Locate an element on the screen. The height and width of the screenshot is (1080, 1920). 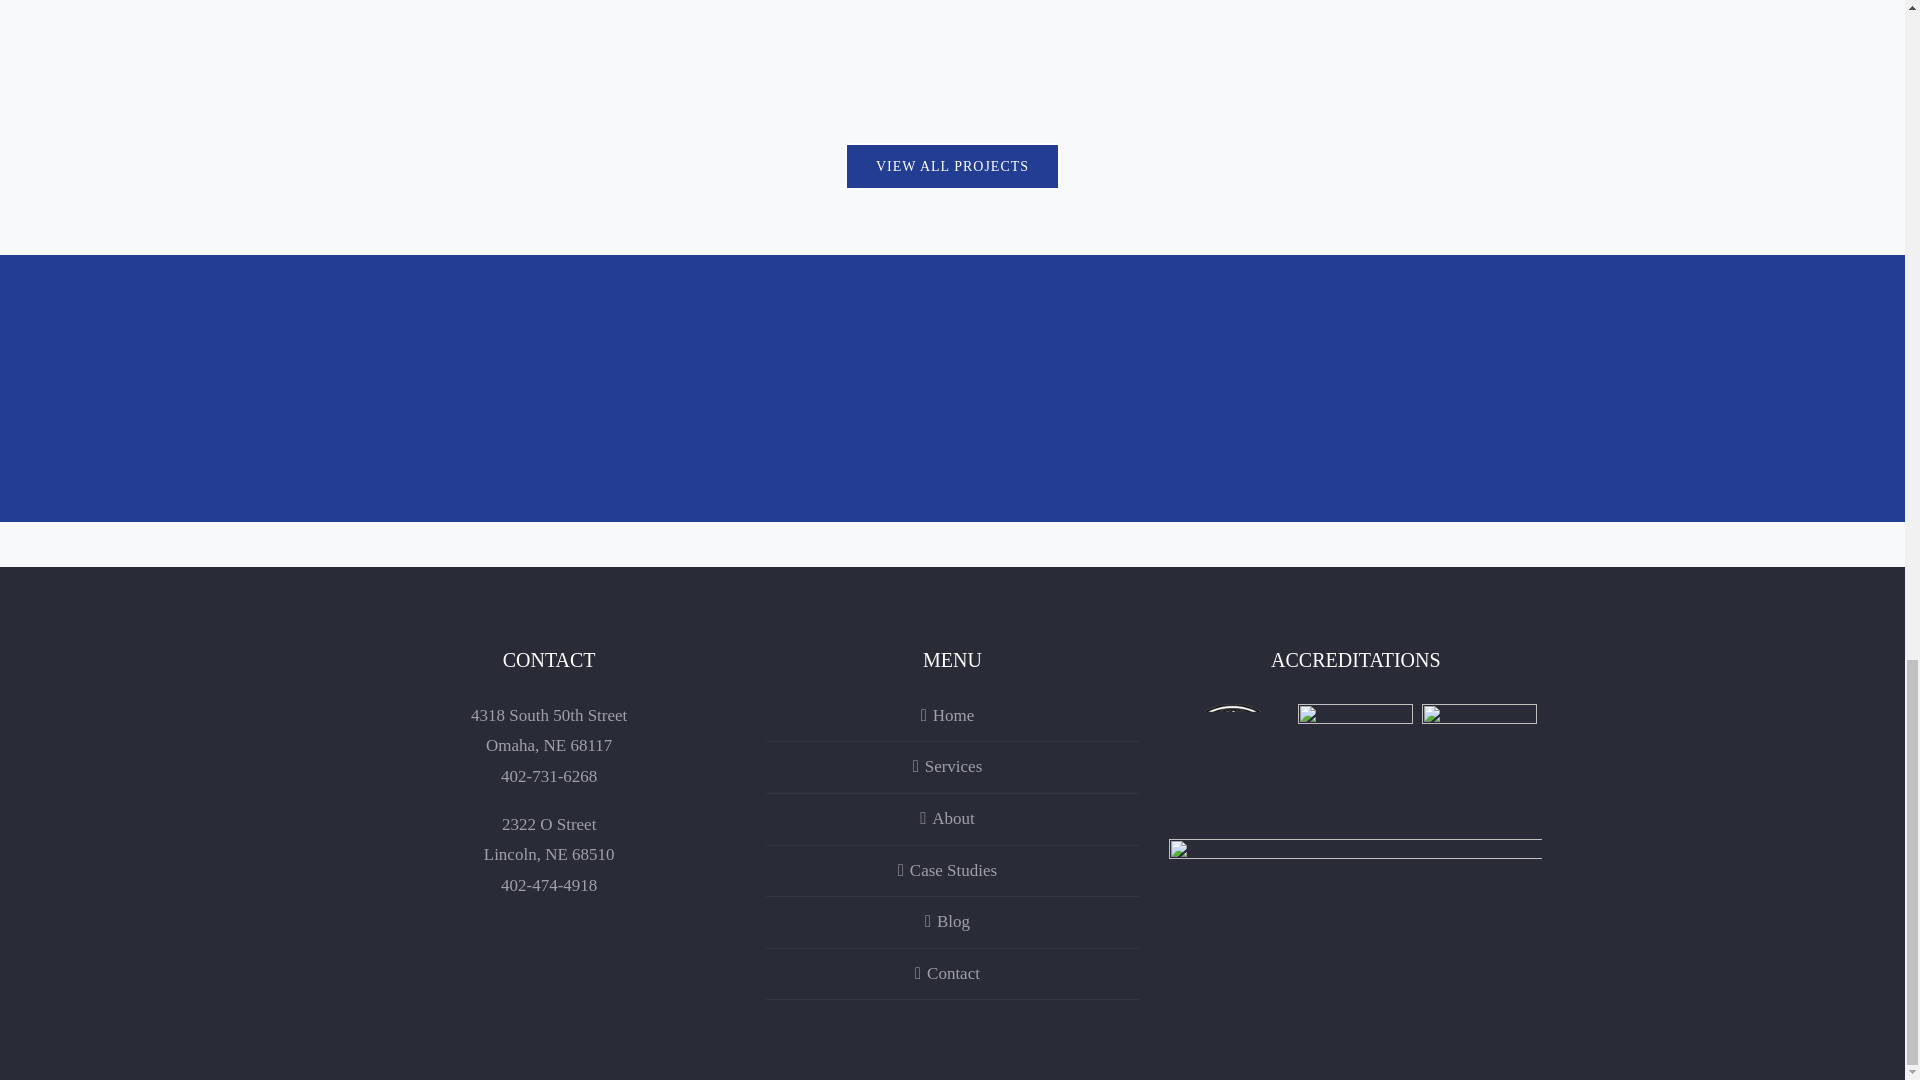
About is located at coordinates (952, 818).